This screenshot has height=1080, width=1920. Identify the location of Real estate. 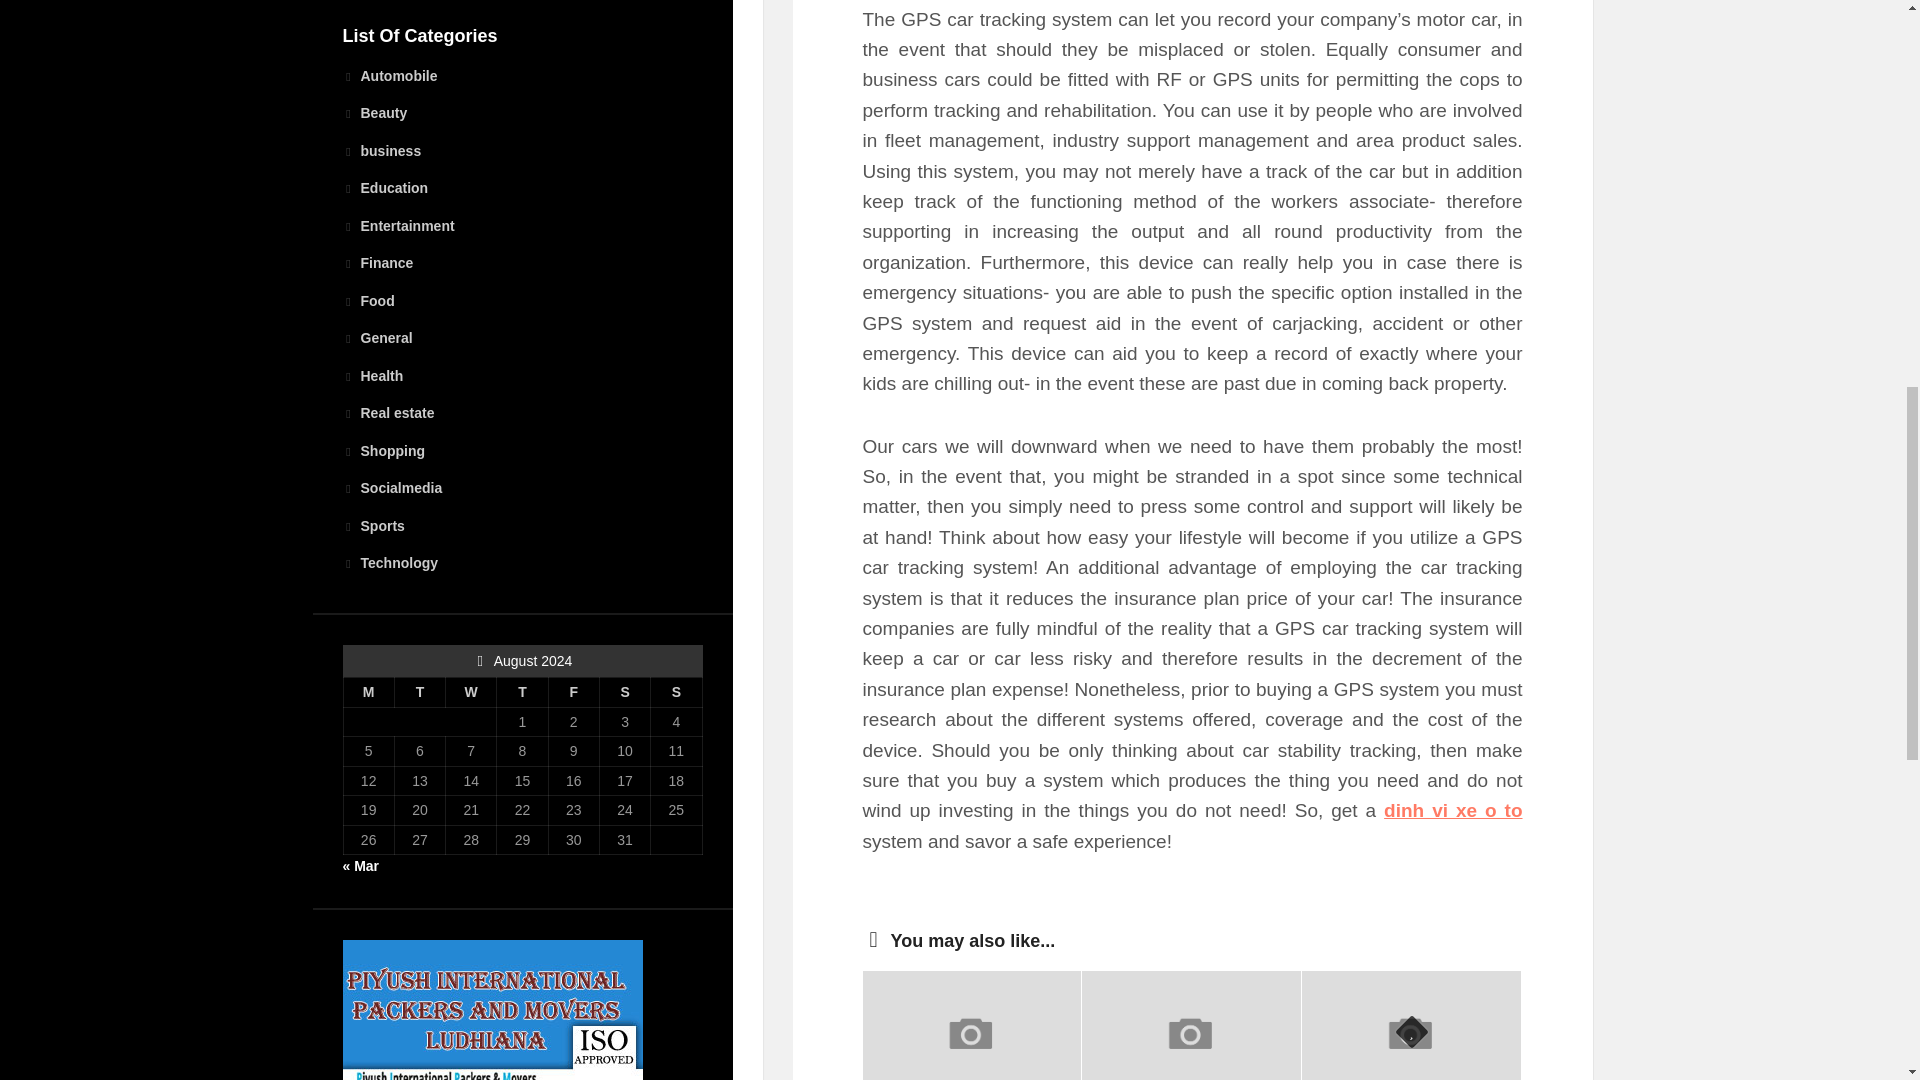
(387, 413).